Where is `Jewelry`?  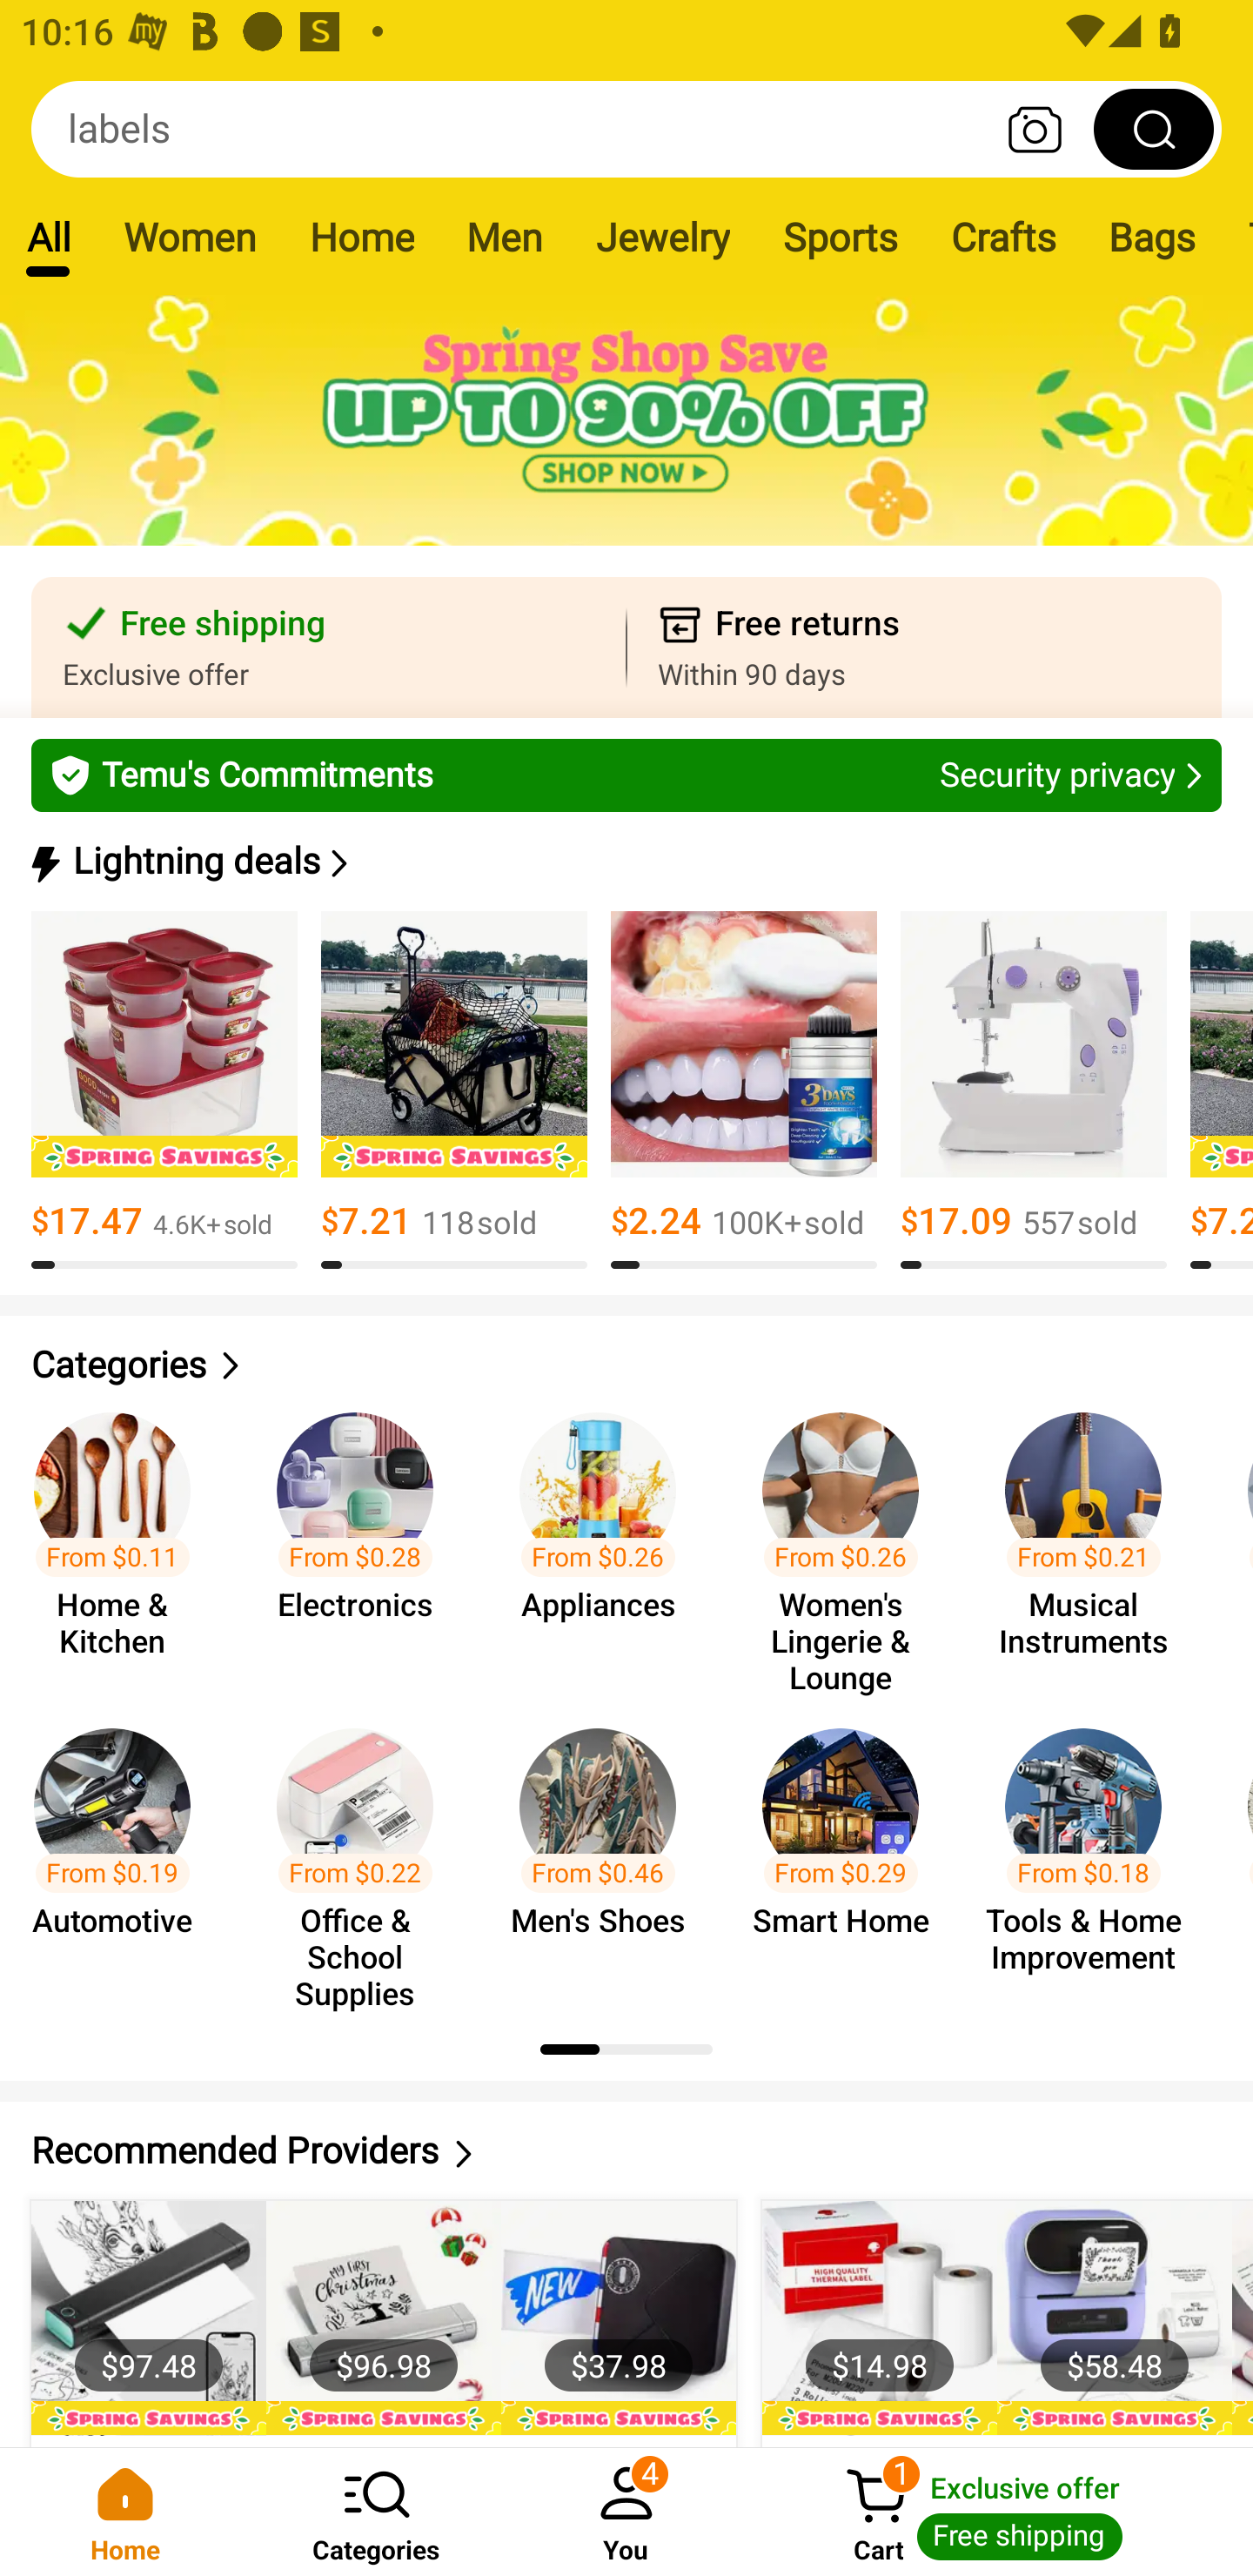
Jewelry is located at coordinates (661, 237).